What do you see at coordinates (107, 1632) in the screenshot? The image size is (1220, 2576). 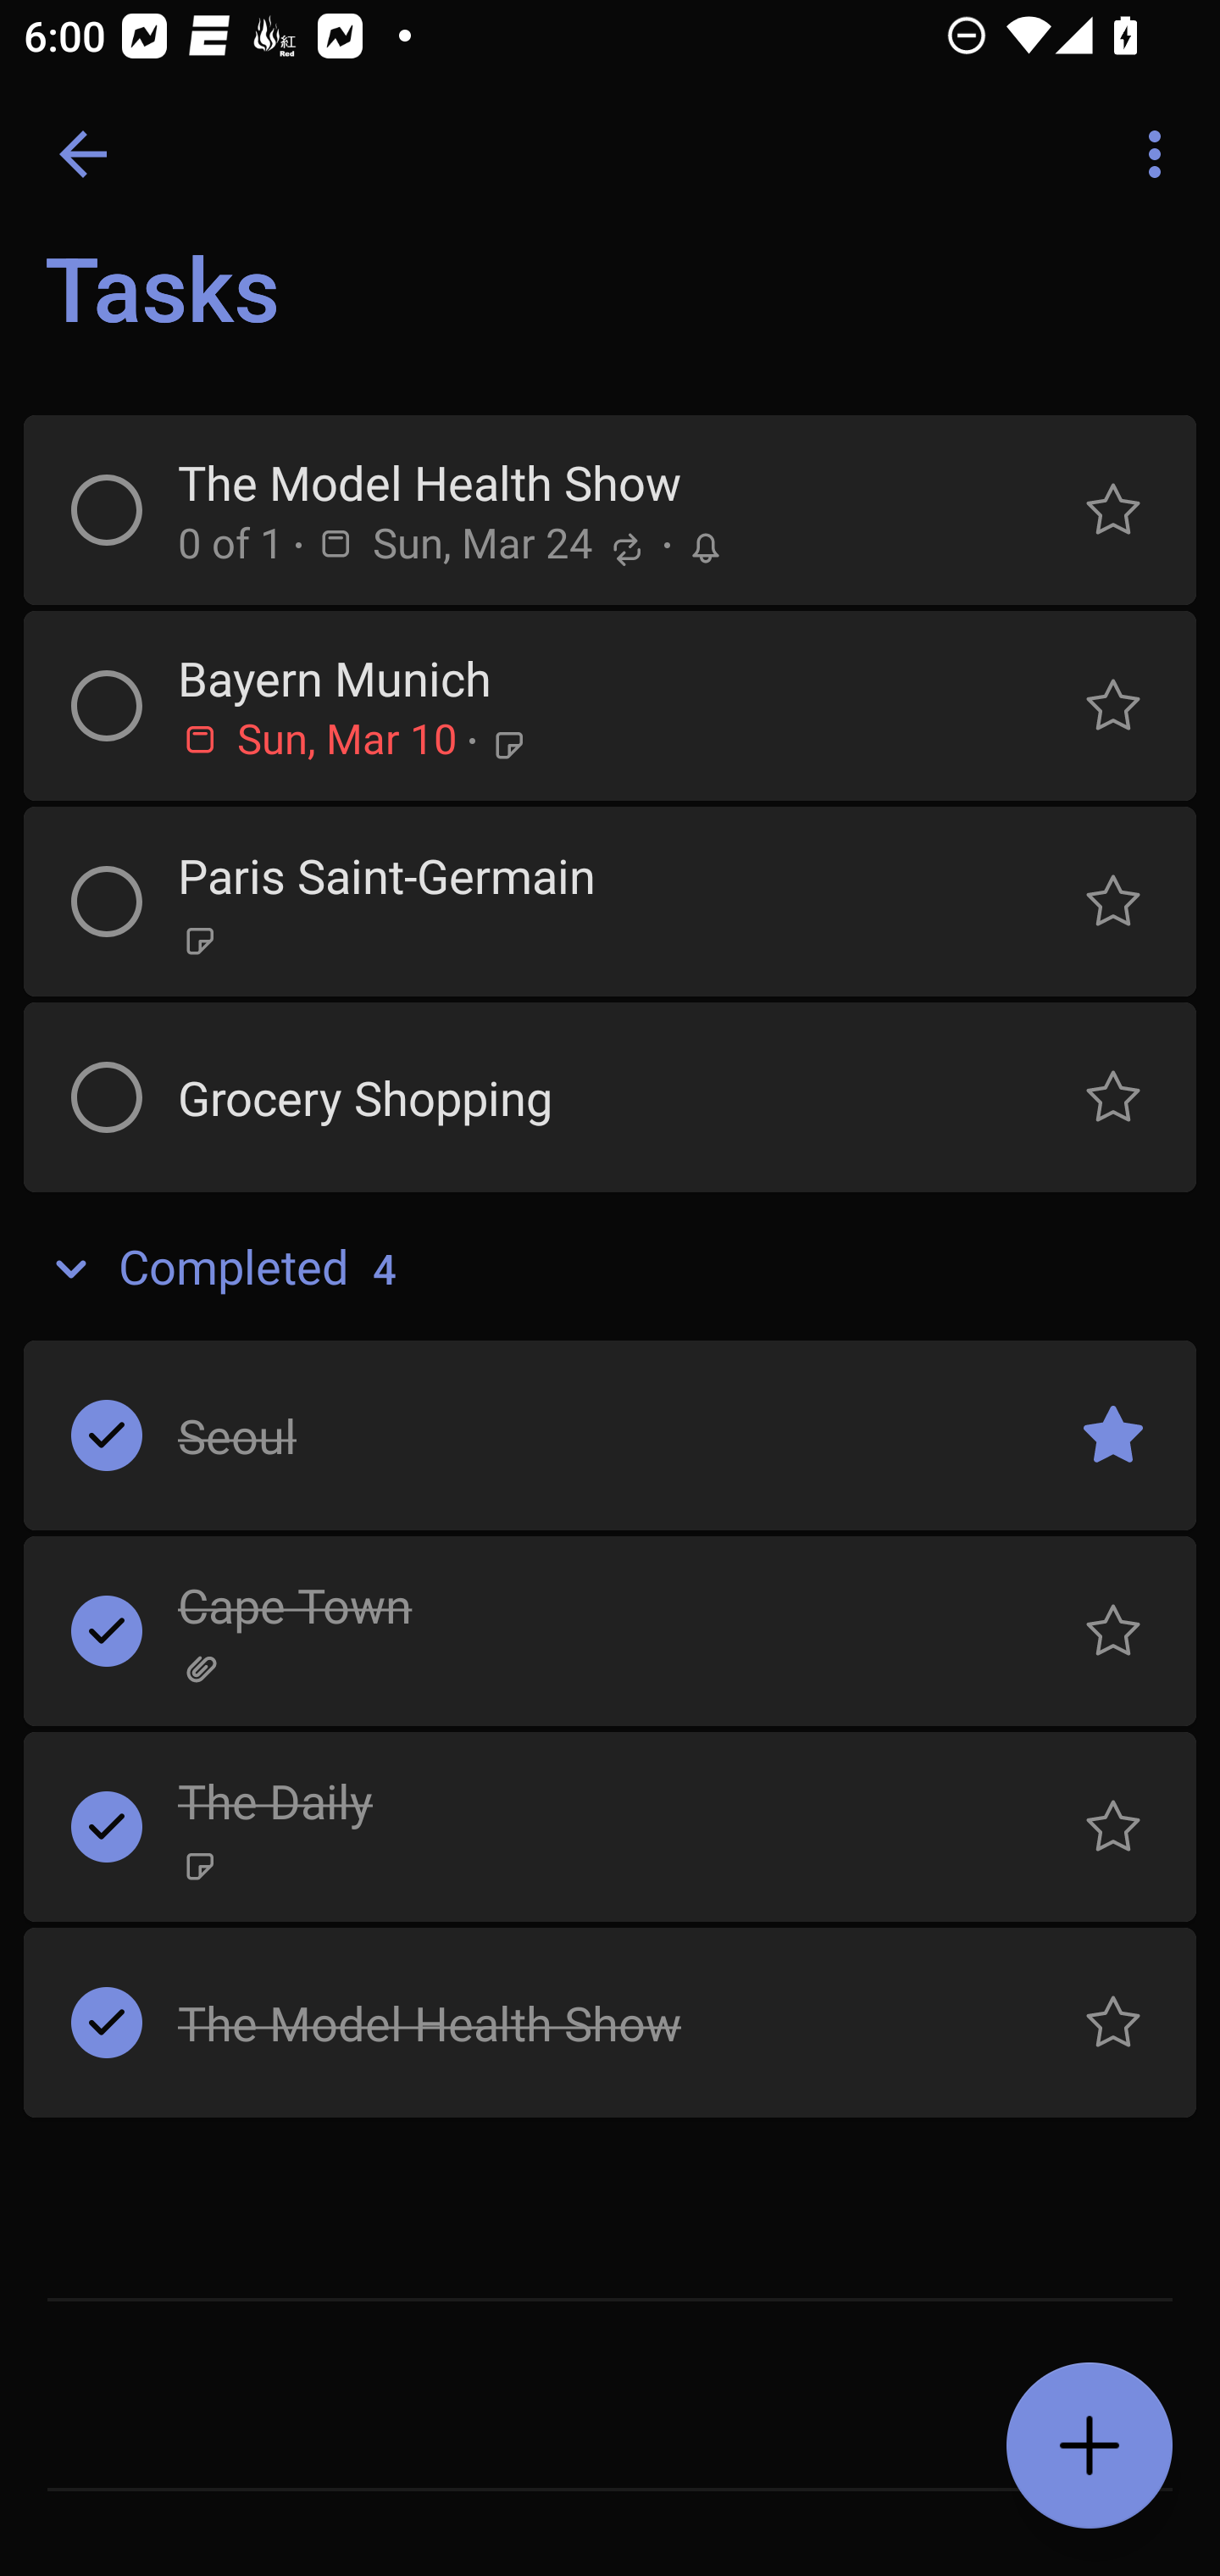 I see `Completed task Cape Town, Button` at bounding box center [107, 1632].